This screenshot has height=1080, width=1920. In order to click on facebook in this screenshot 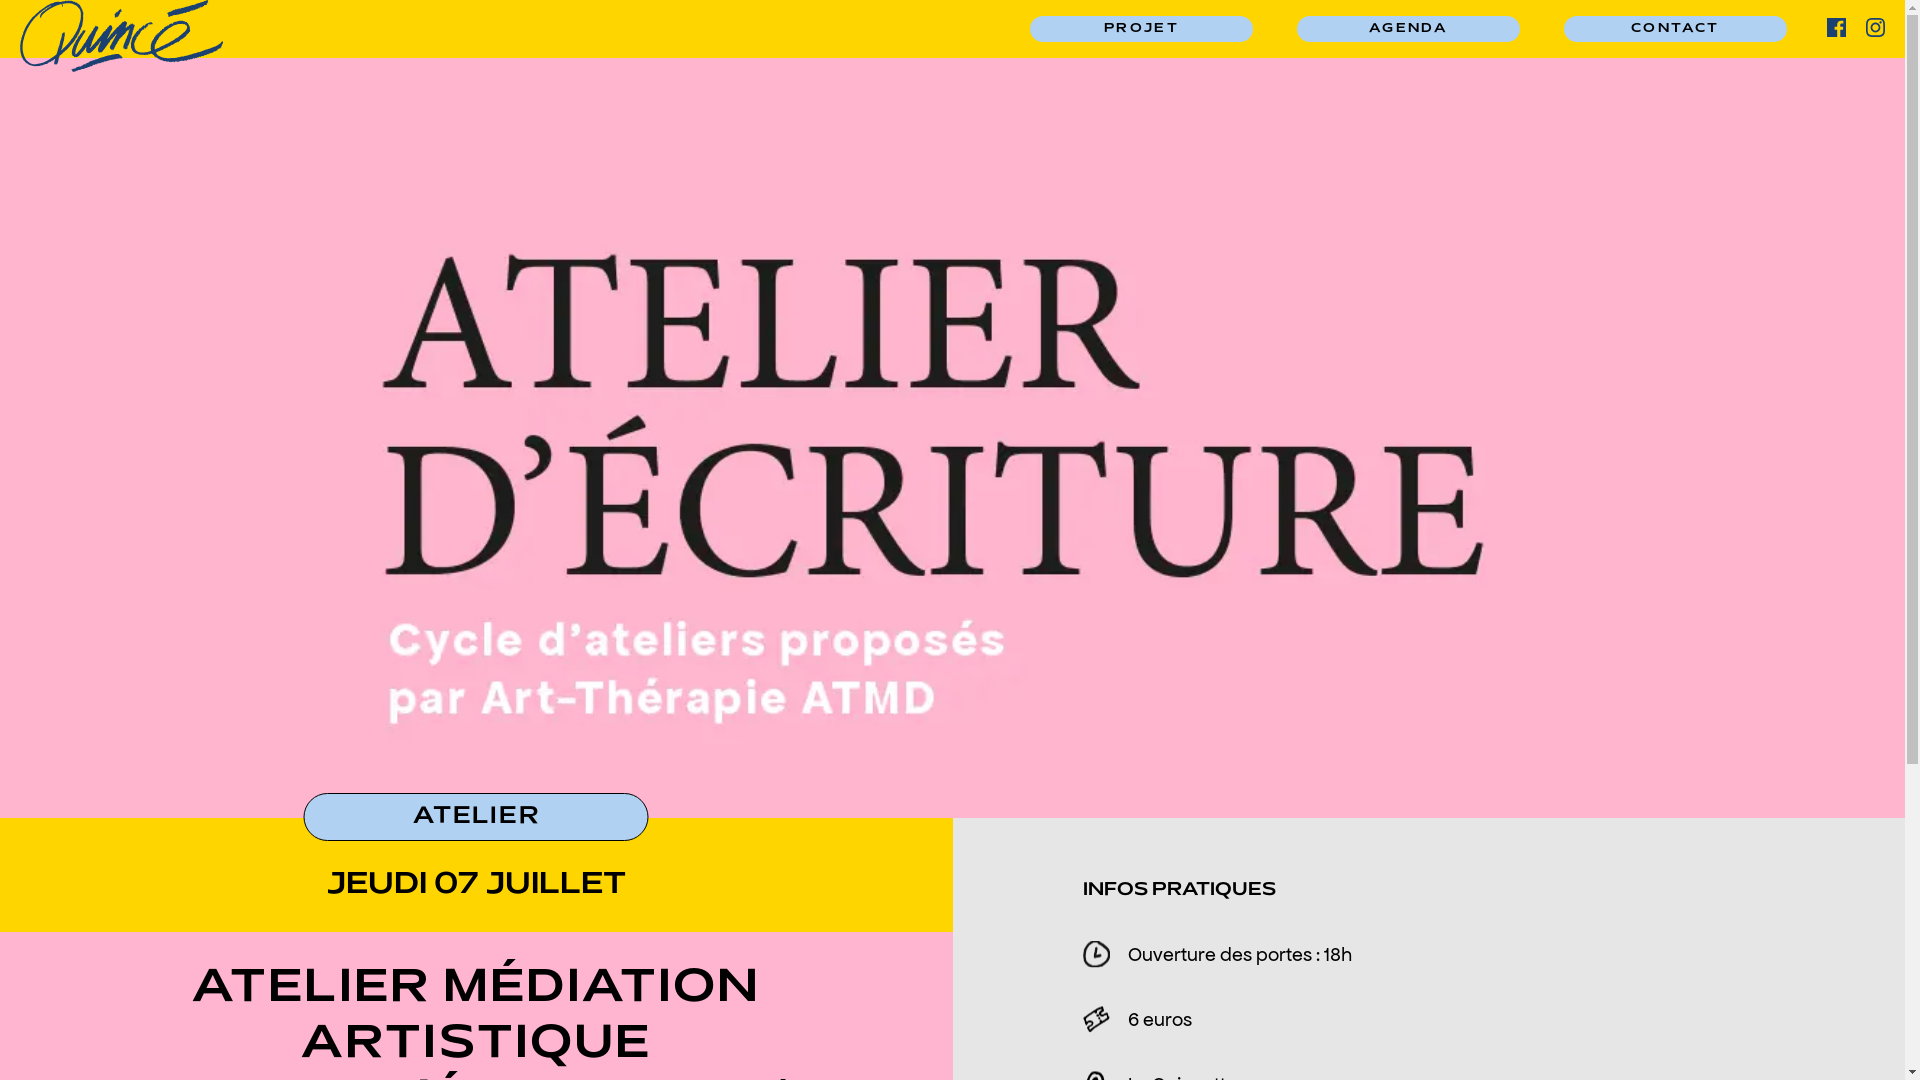, I will do `click(1836, 28)`.